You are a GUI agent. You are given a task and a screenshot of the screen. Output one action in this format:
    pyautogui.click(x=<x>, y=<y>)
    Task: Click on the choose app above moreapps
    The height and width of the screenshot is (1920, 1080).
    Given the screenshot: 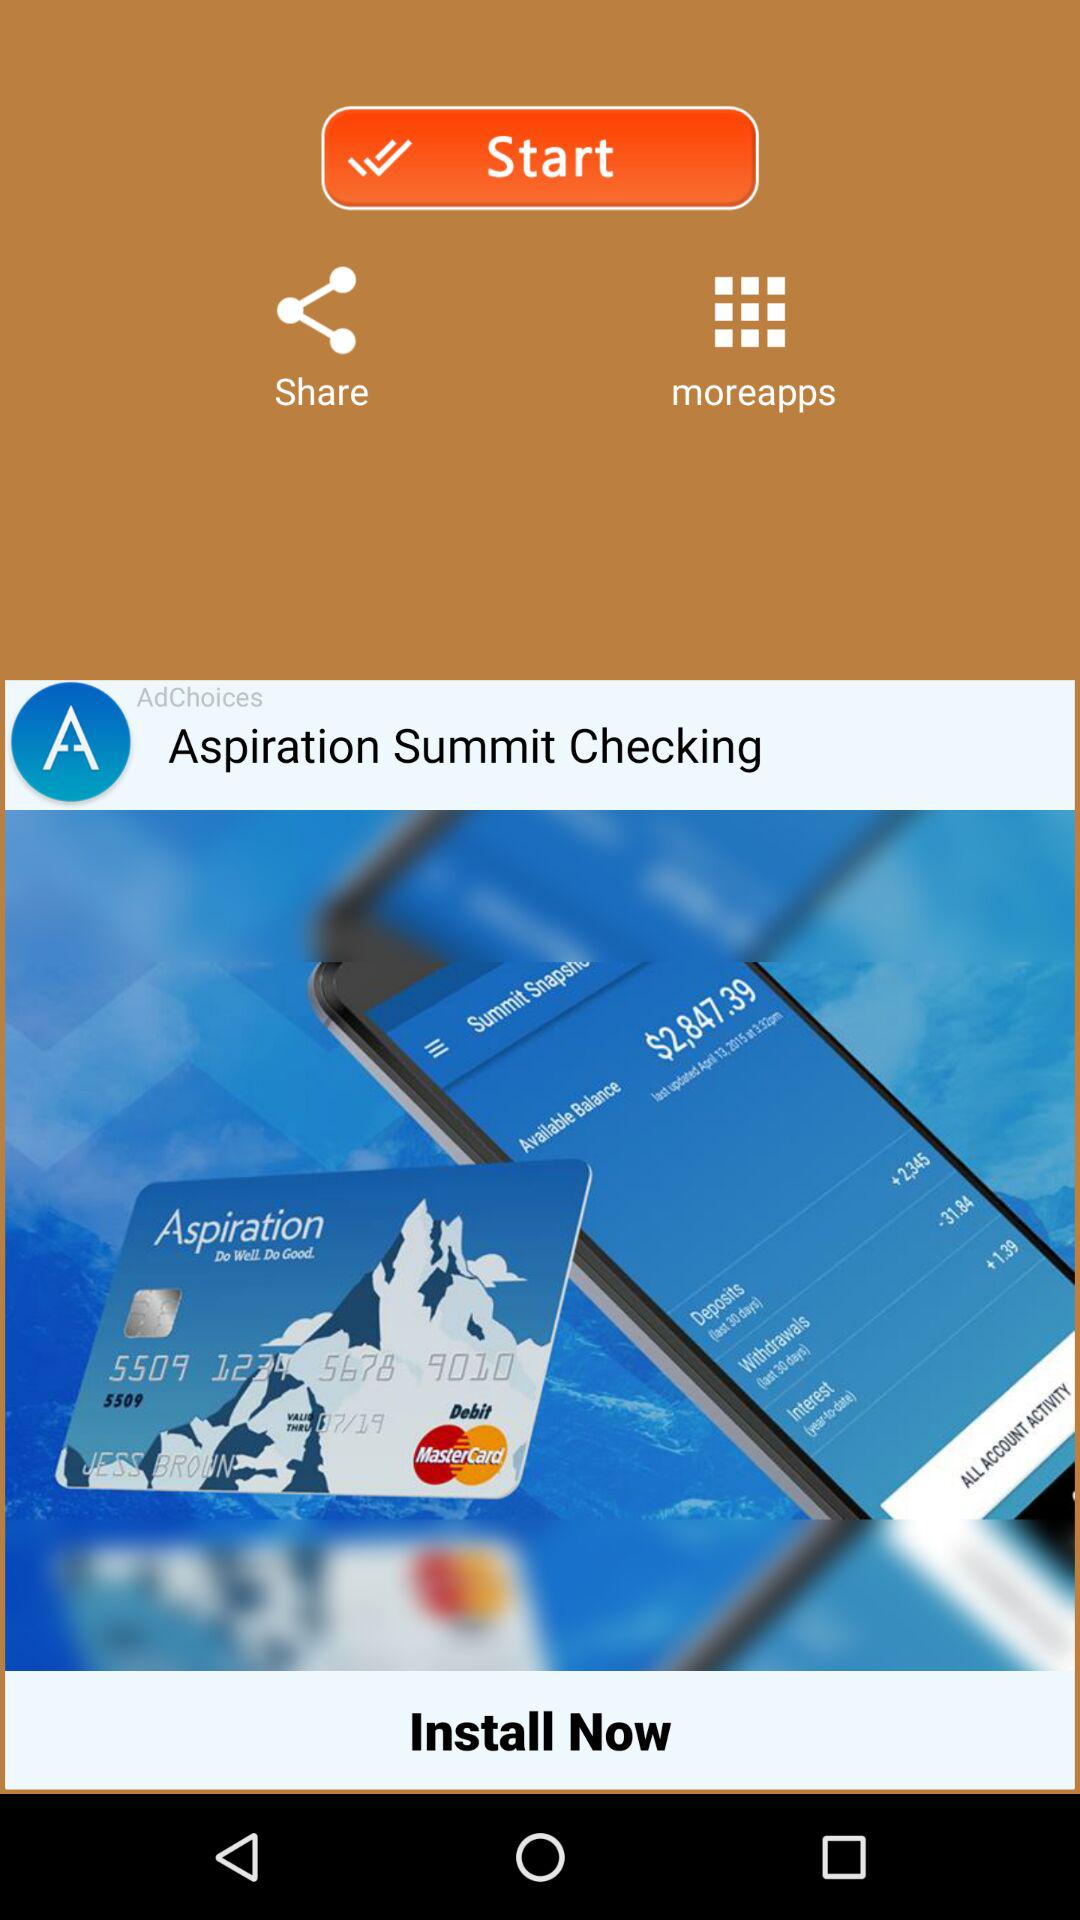 What is the action you would take?
    pyautogui.click(x=750, y=312)
    